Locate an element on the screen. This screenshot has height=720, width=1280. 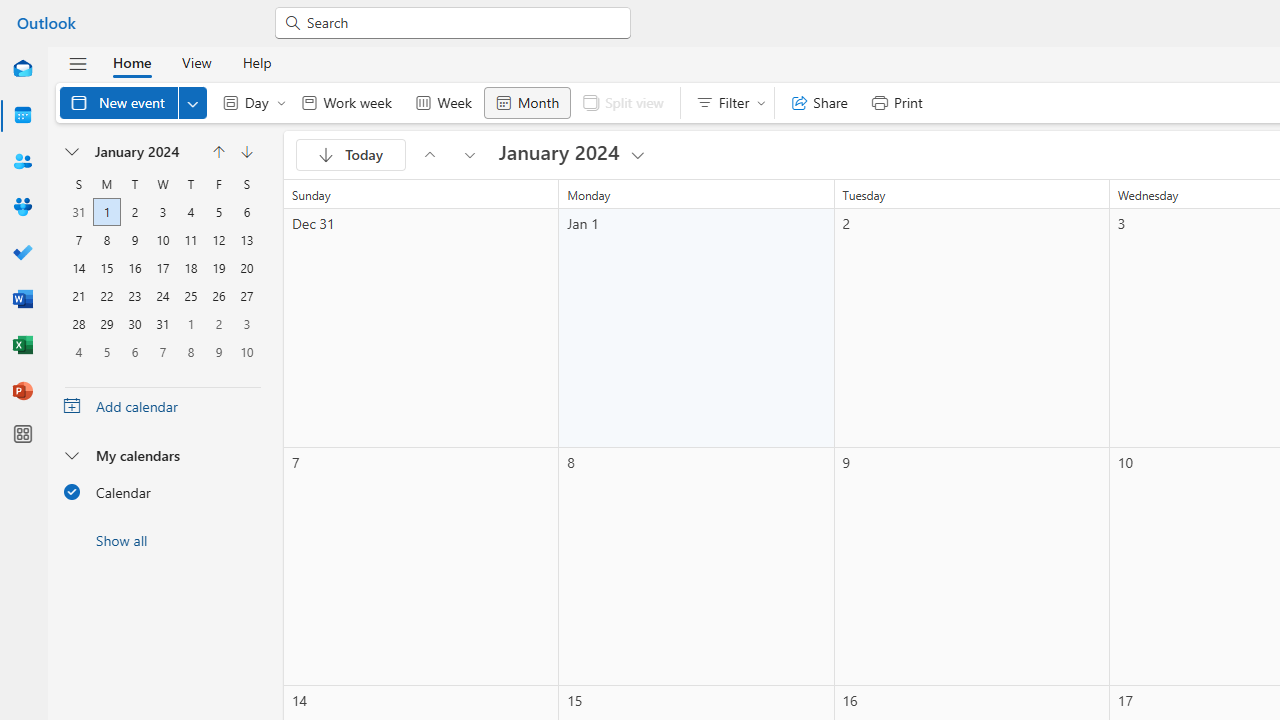
22, January, 2024 is located at coordinates (106, 296).